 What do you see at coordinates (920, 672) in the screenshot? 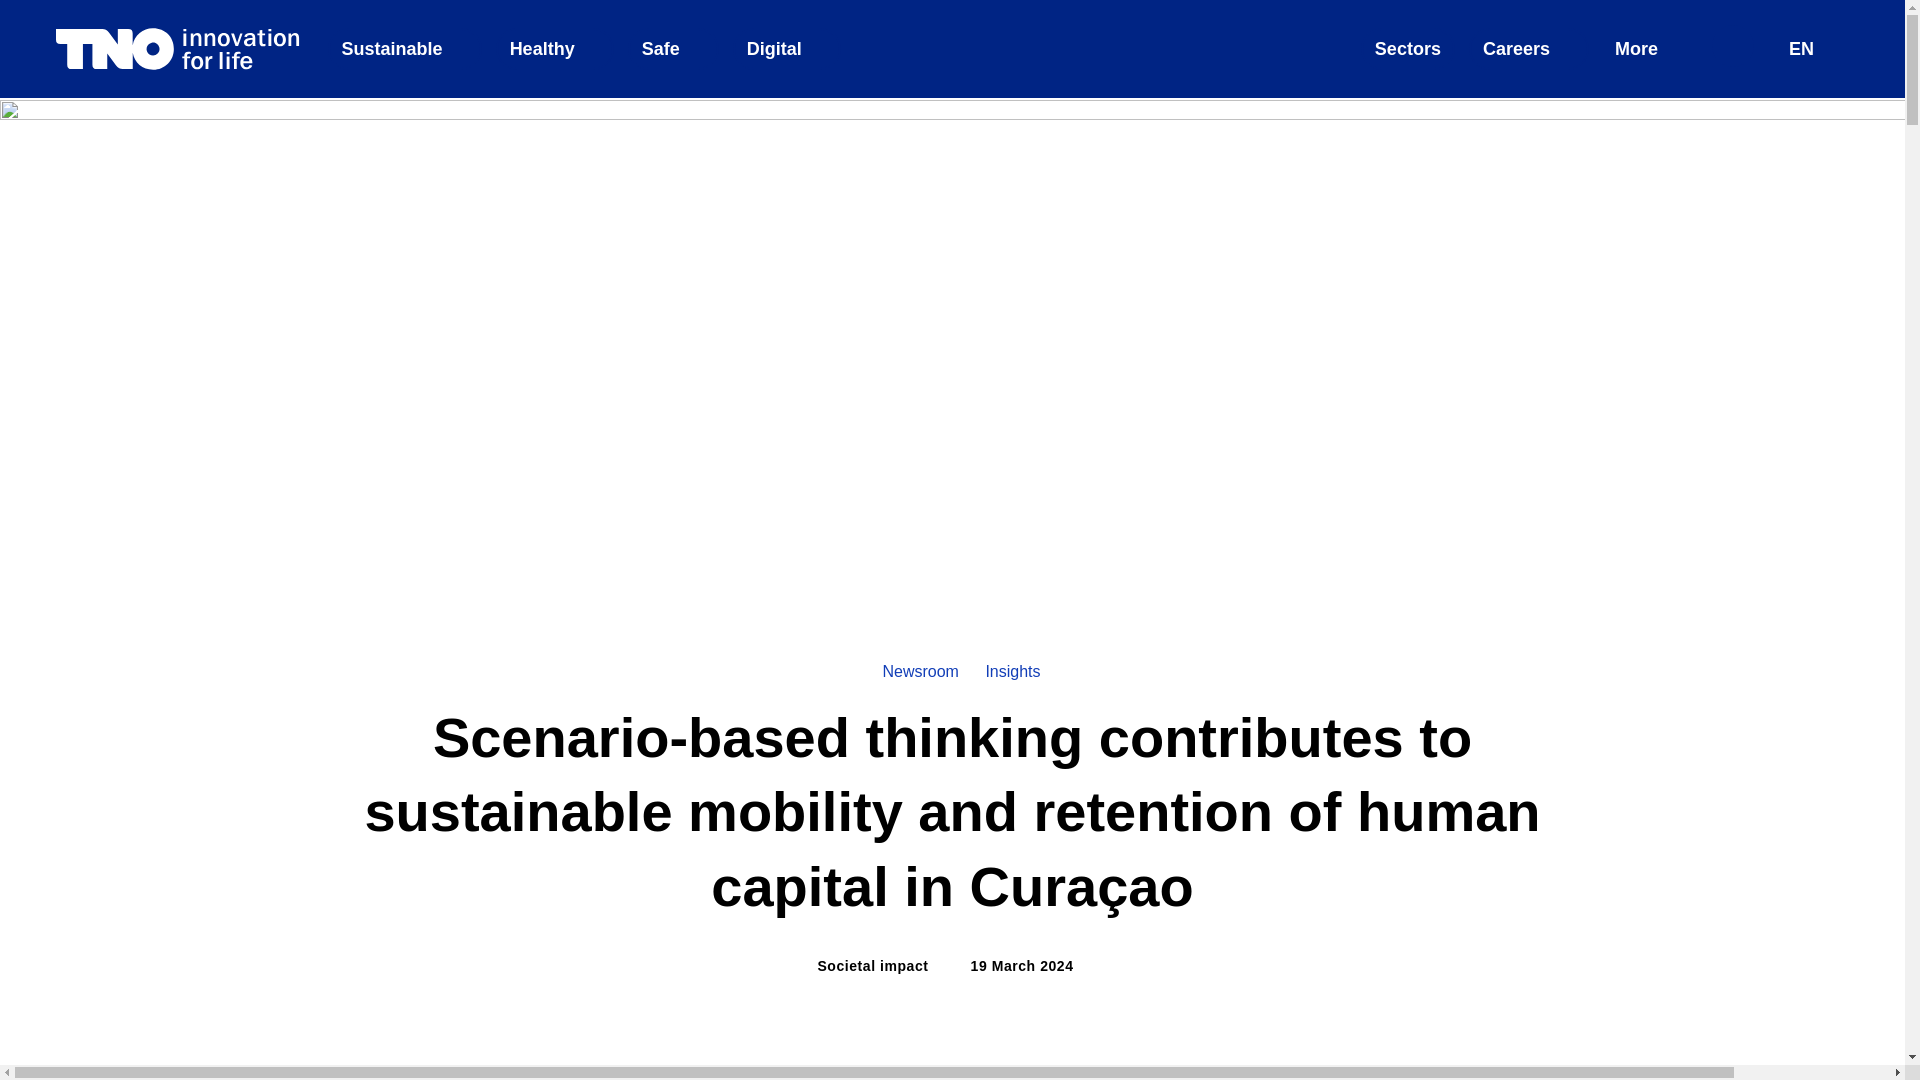
I see `Newsroom` at bounding box center [920, 672].